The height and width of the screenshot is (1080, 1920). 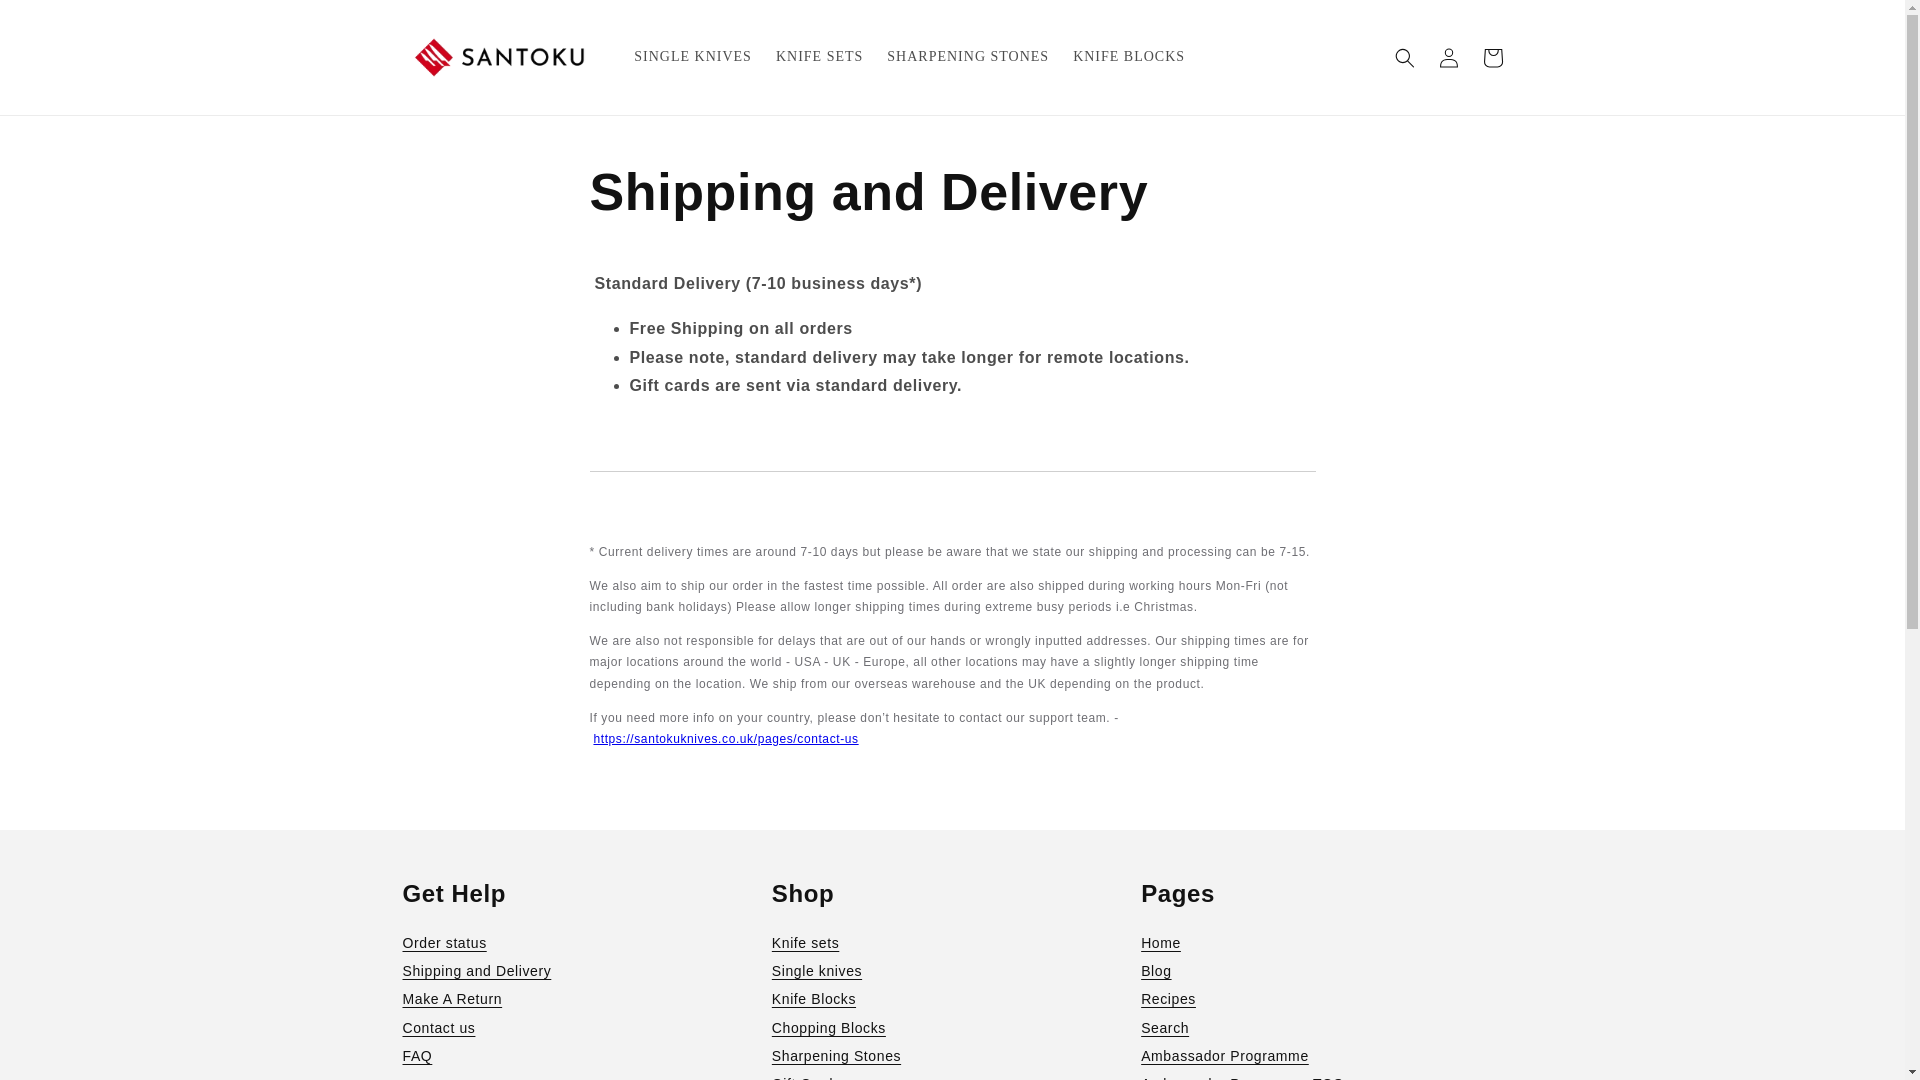 What do you see at coordinates (952, 1075) in the screenshot?
I see `Gift Cards` at bounding box center [952, 1075].